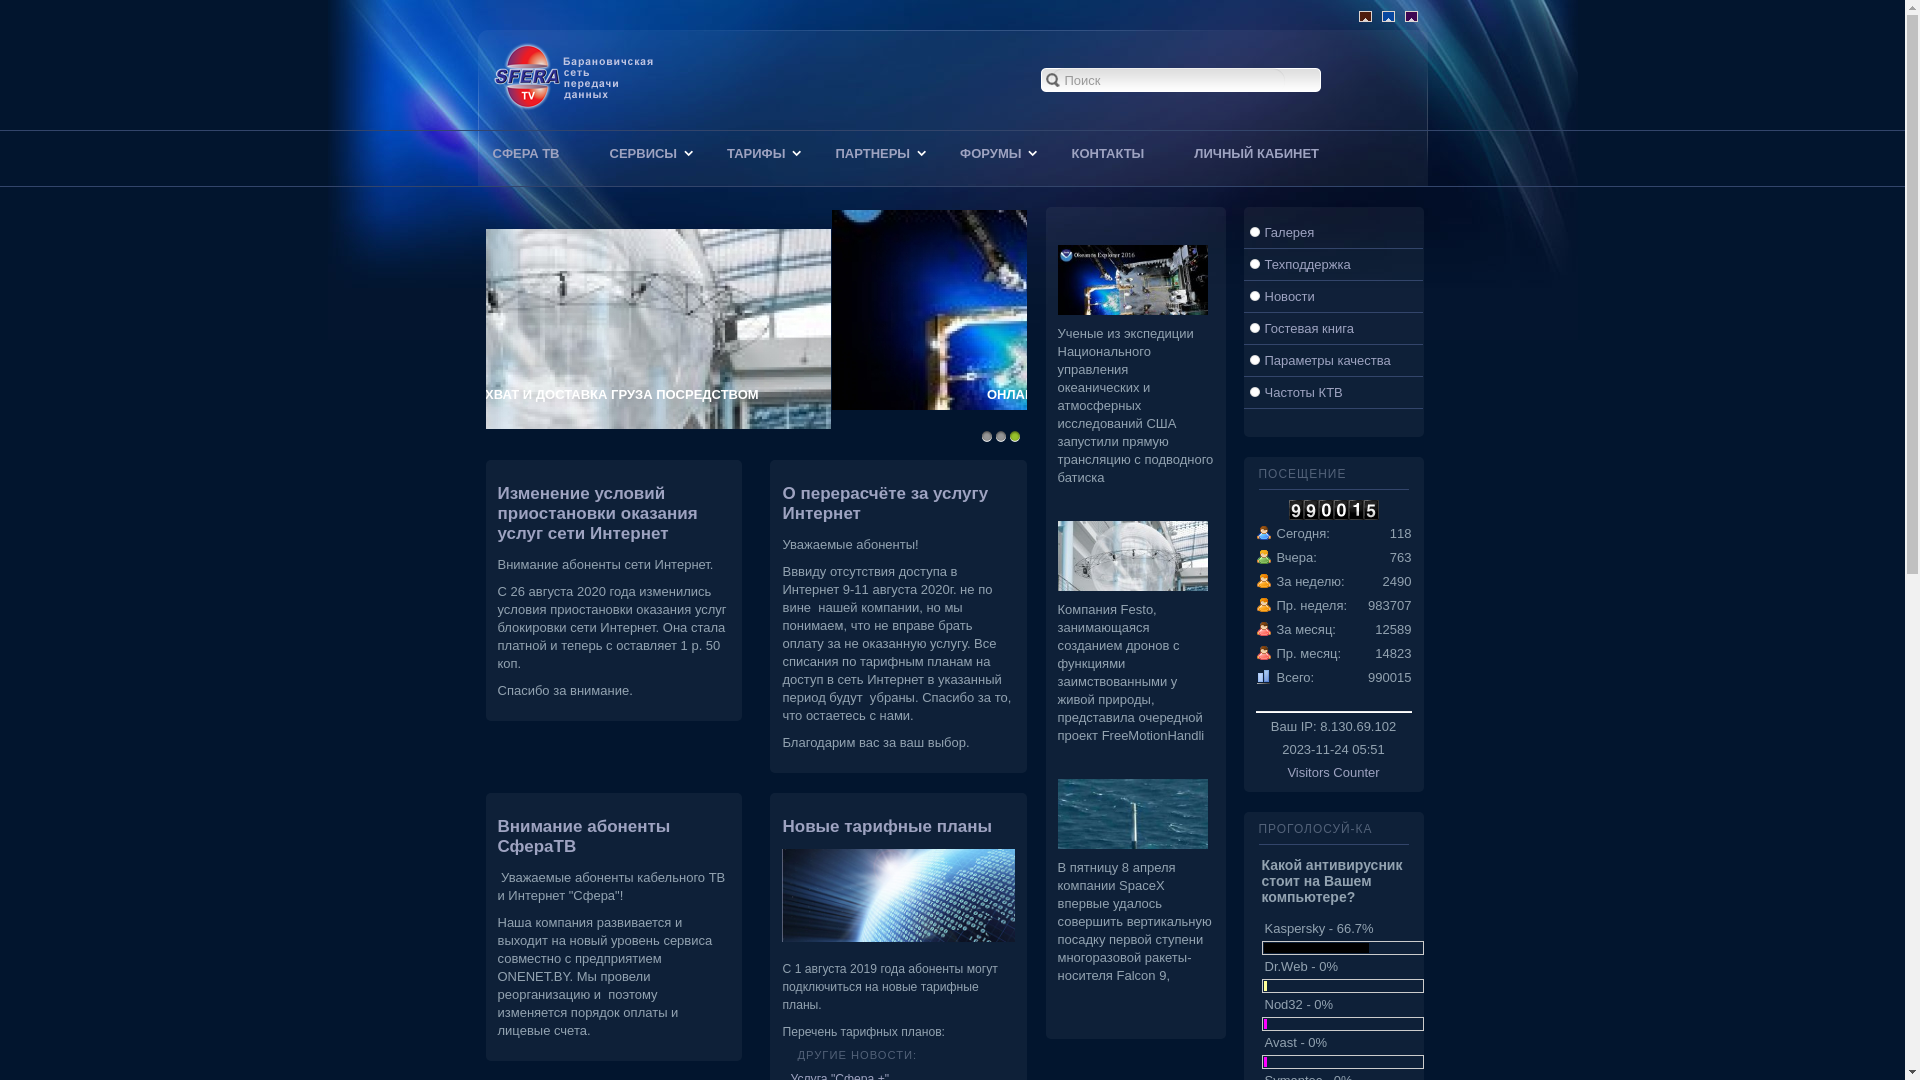 This screenshot has width=1920, height=1080. What do you see at coordinates (1264, 585) in the screenshot?
I see `2023-11-20` at bounding box center [1264, 585].